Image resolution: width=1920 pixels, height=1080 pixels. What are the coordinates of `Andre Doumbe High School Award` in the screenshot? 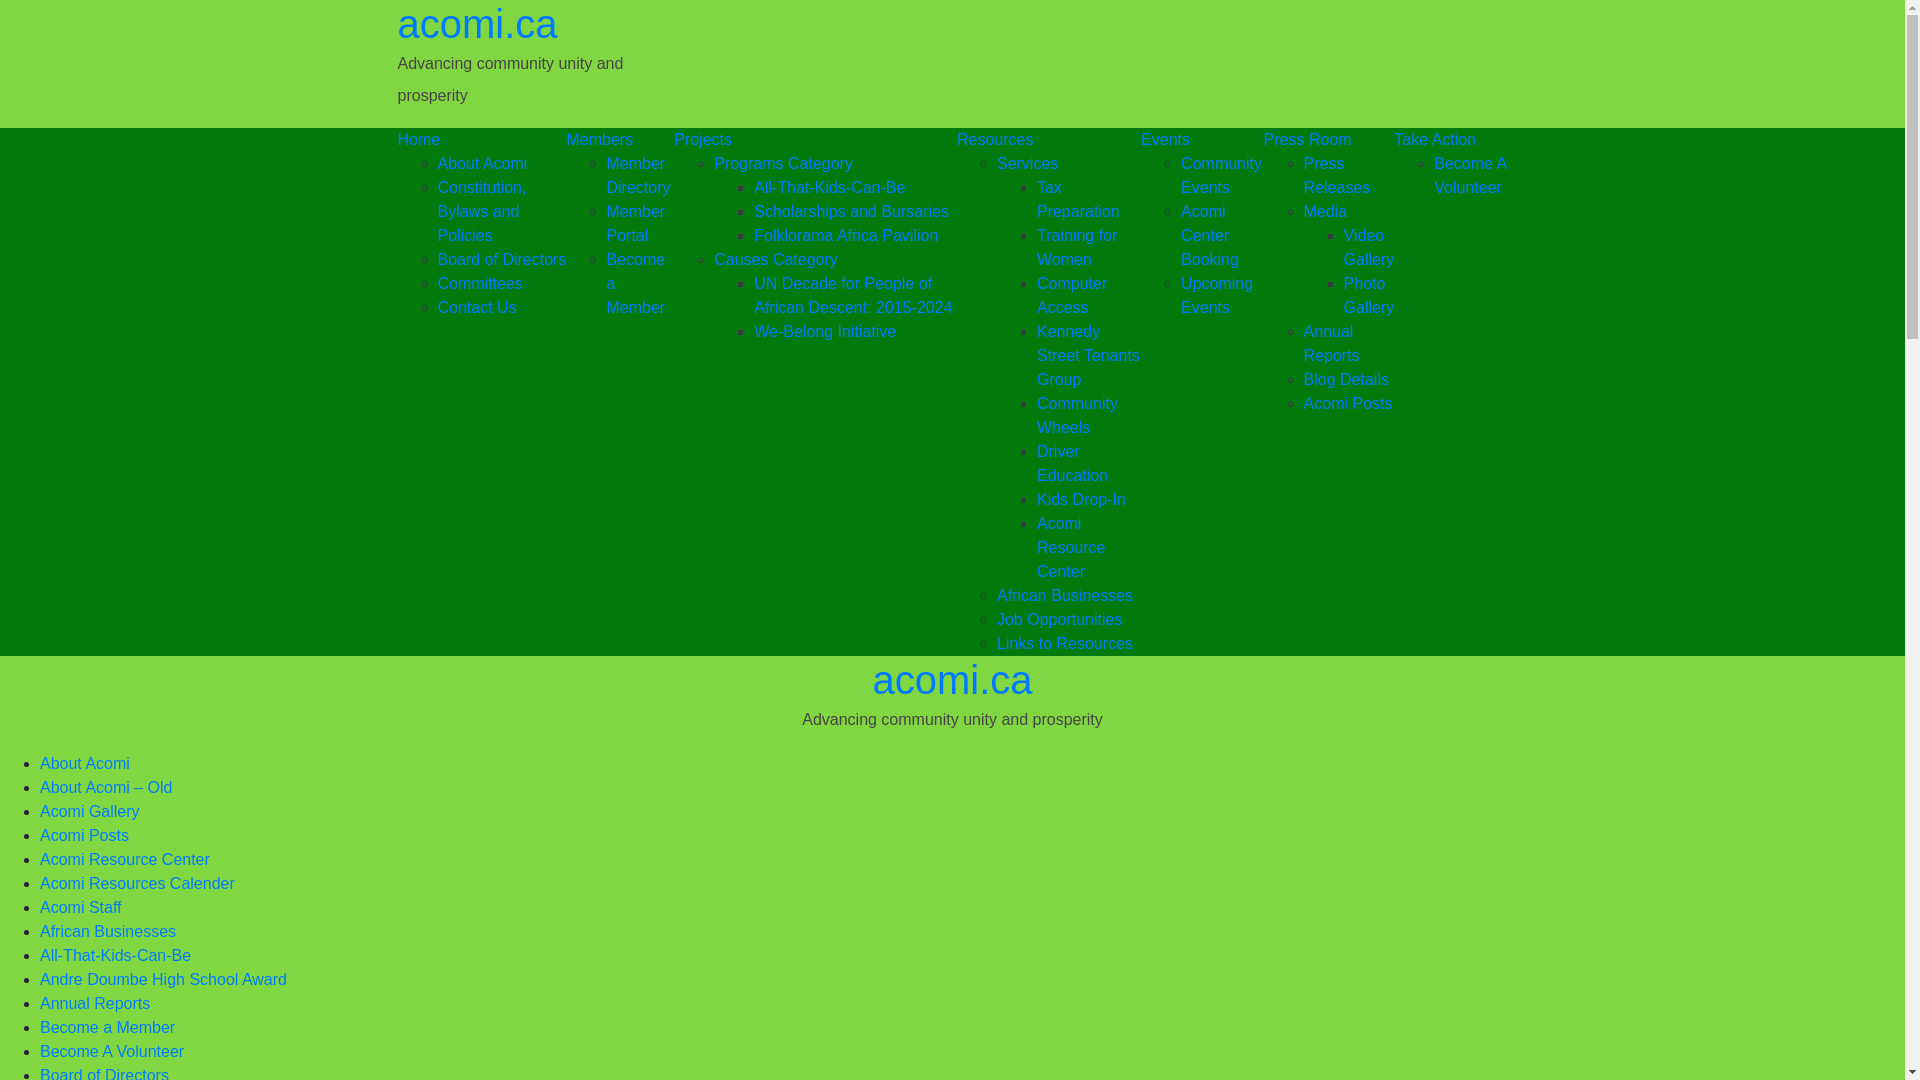 It's located at (164, 980).